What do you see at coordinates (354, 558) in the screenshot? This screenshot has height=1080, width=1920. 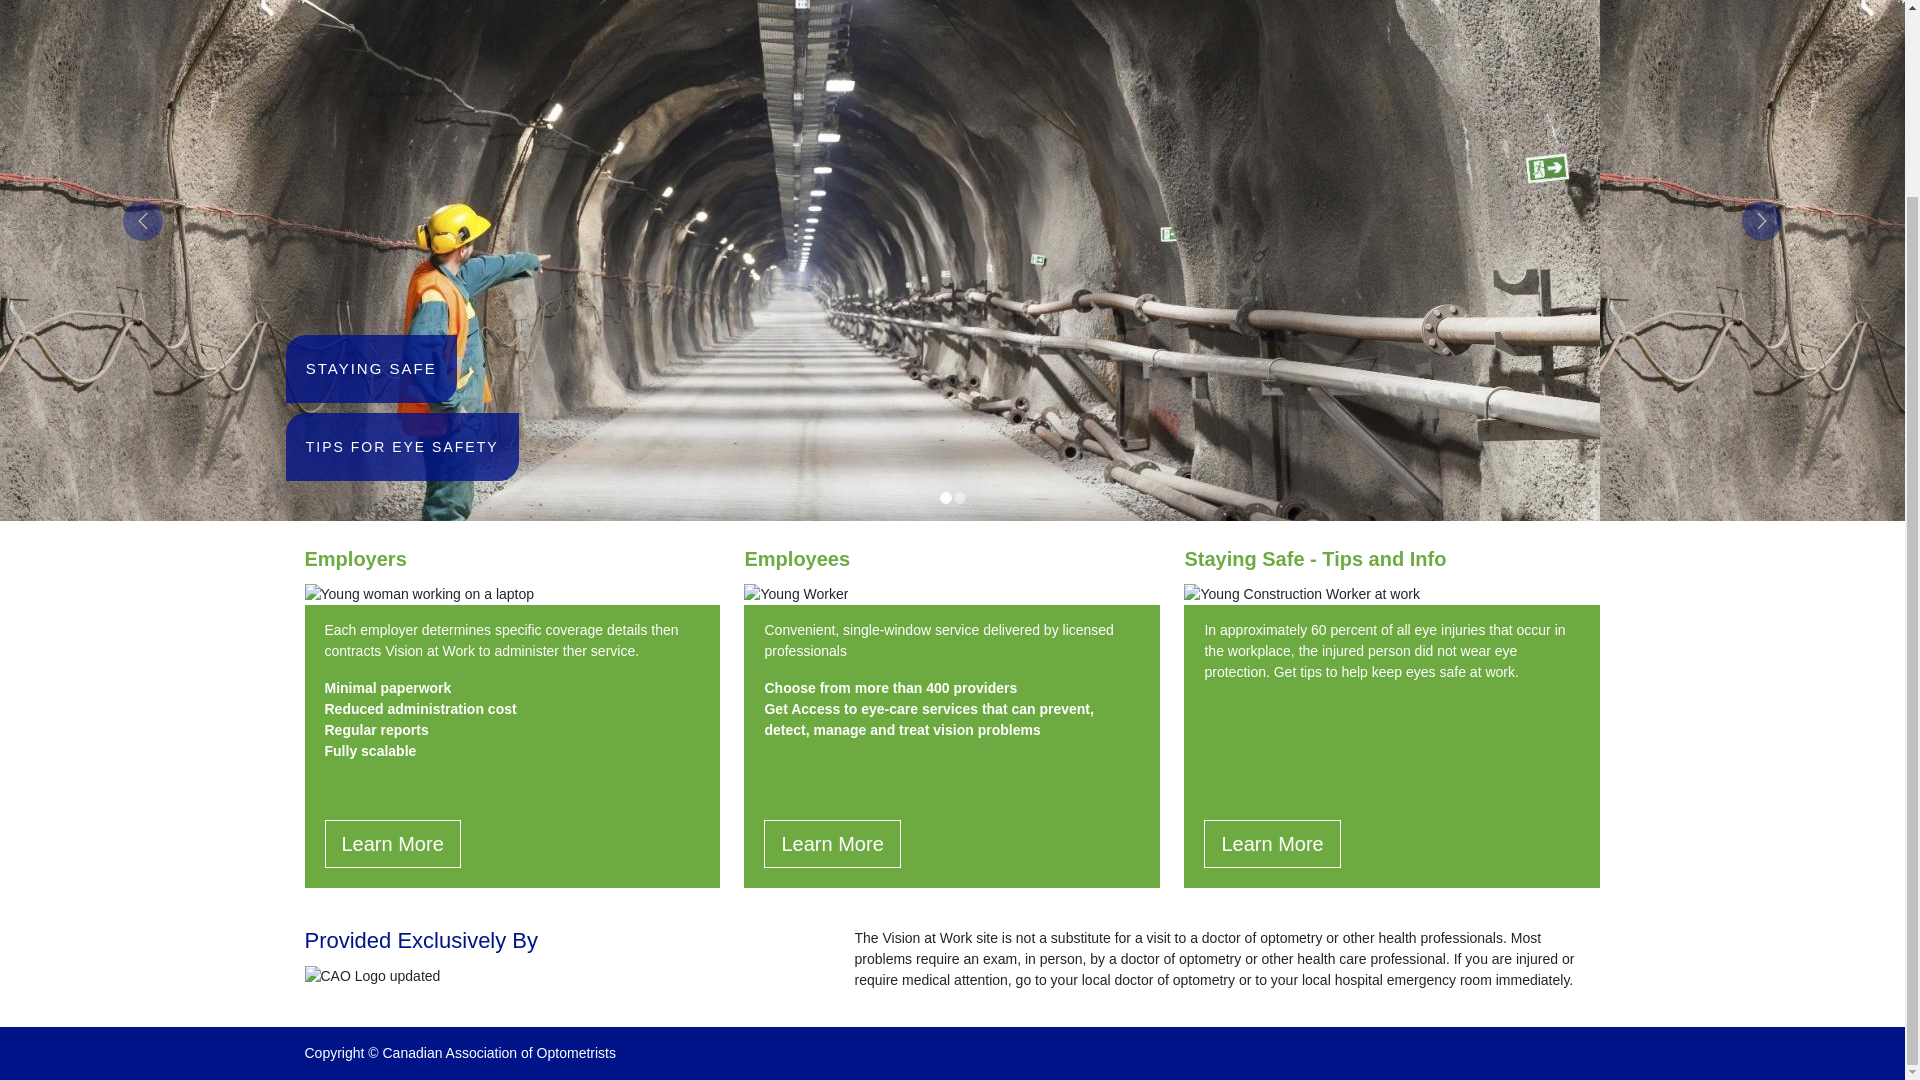 I see `Employers` at bounding box center [354, 558].